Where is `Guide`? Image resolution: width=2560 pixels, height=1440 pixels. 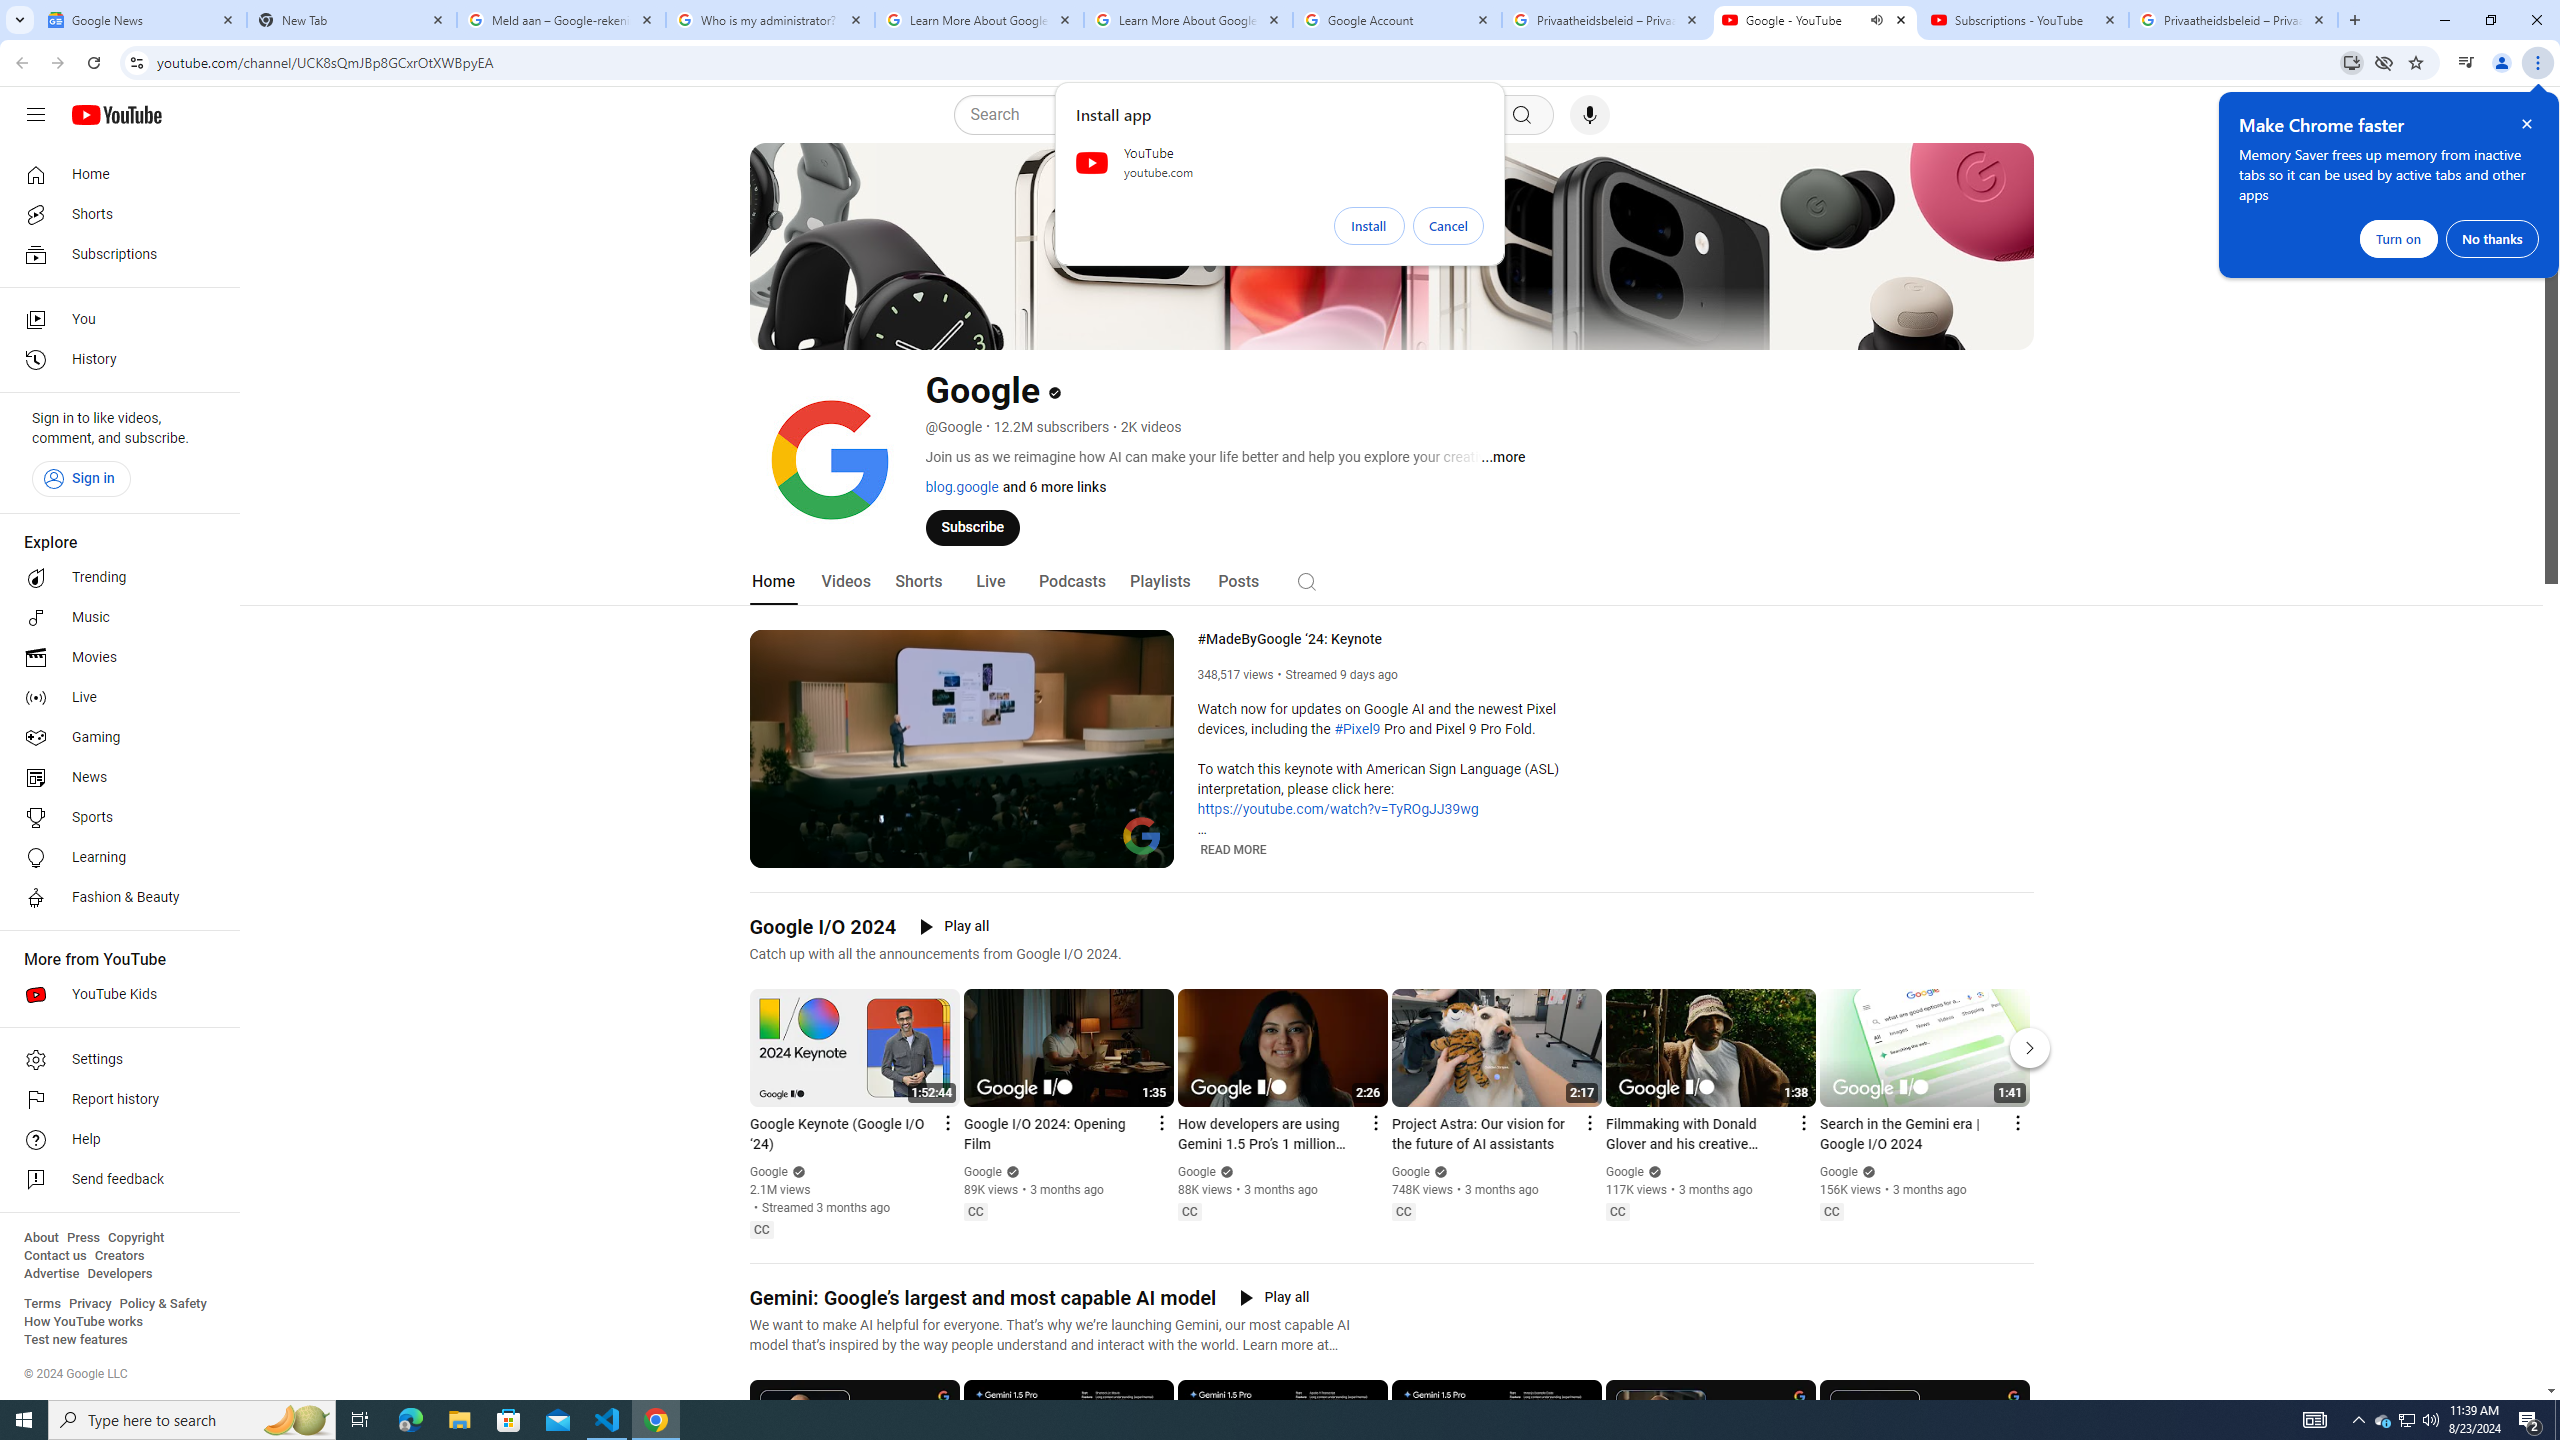
Guide is located at coordinates (36, 115).